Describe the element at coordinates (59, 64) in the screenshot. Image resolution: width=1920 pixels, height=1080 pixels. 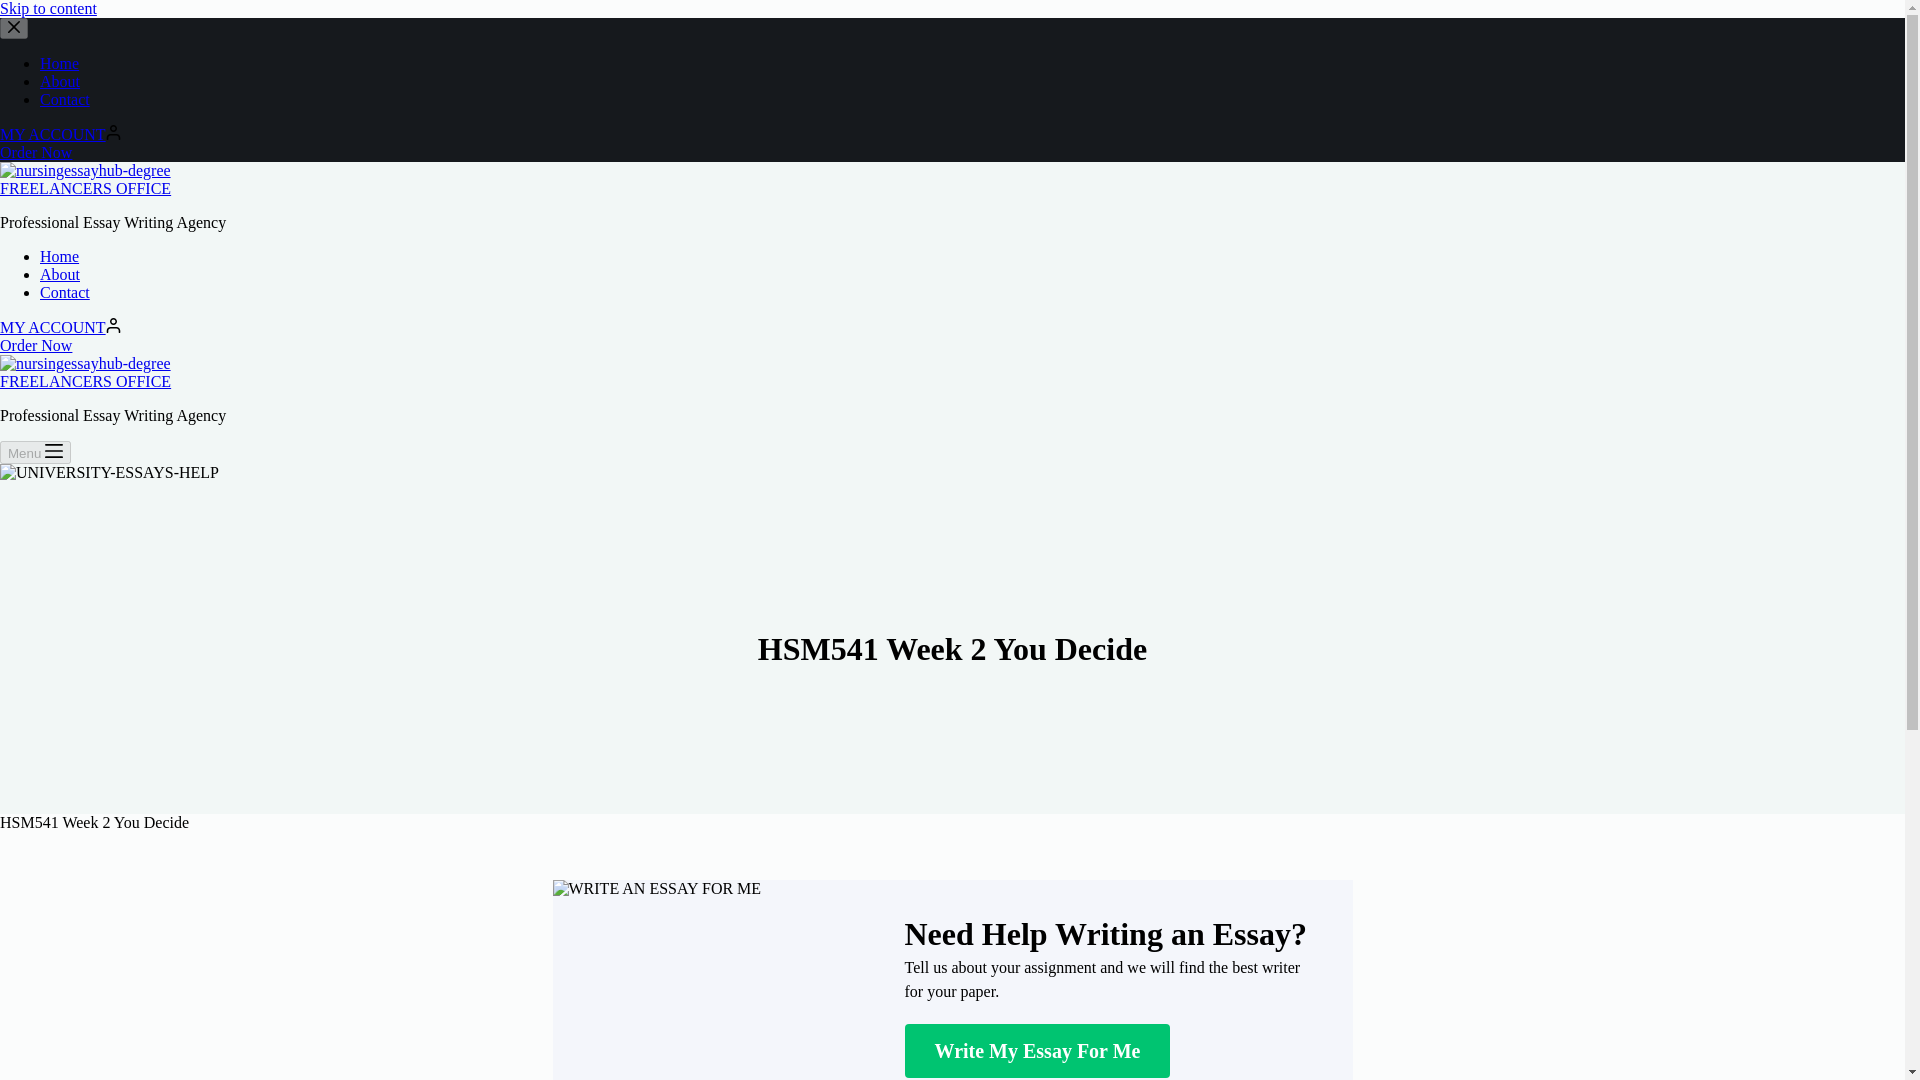
I see `Home` at that location.